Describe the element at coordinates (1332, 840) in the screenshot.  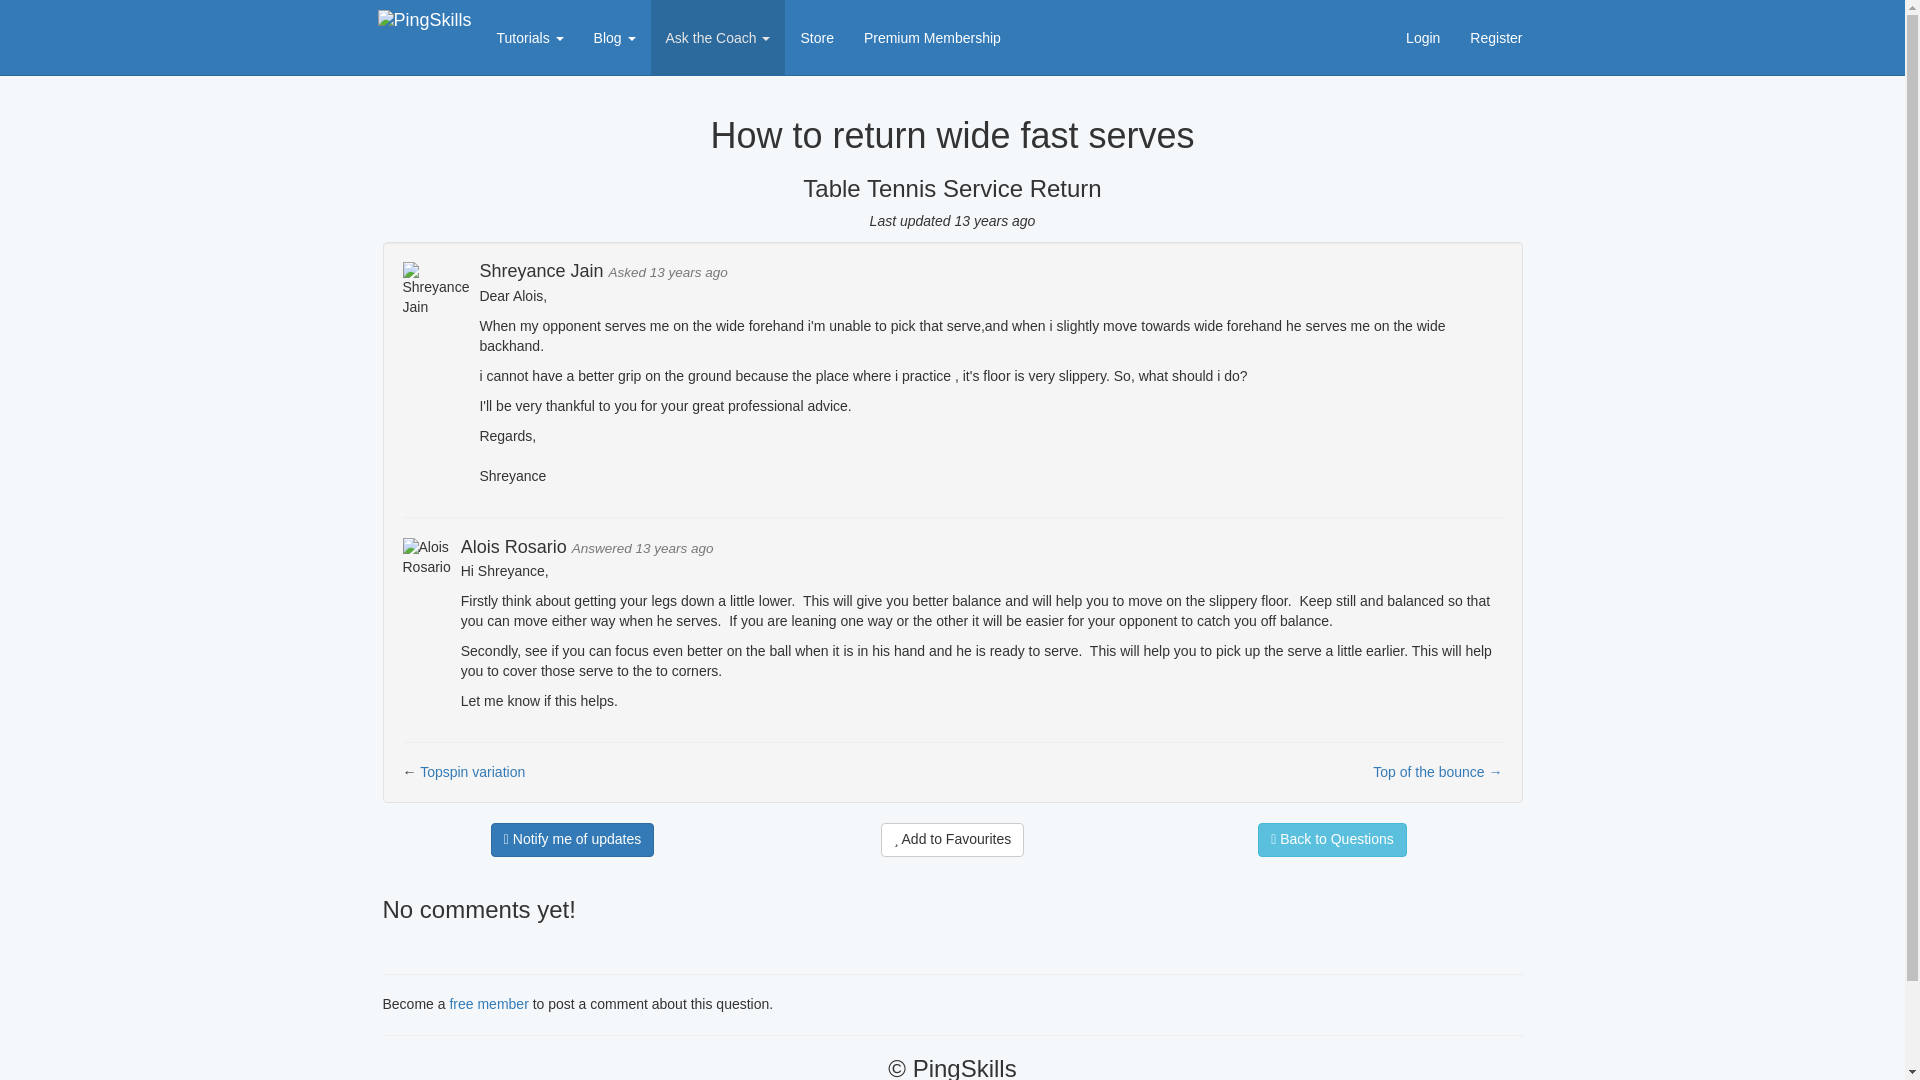
I see `Back to Questions` at that location.